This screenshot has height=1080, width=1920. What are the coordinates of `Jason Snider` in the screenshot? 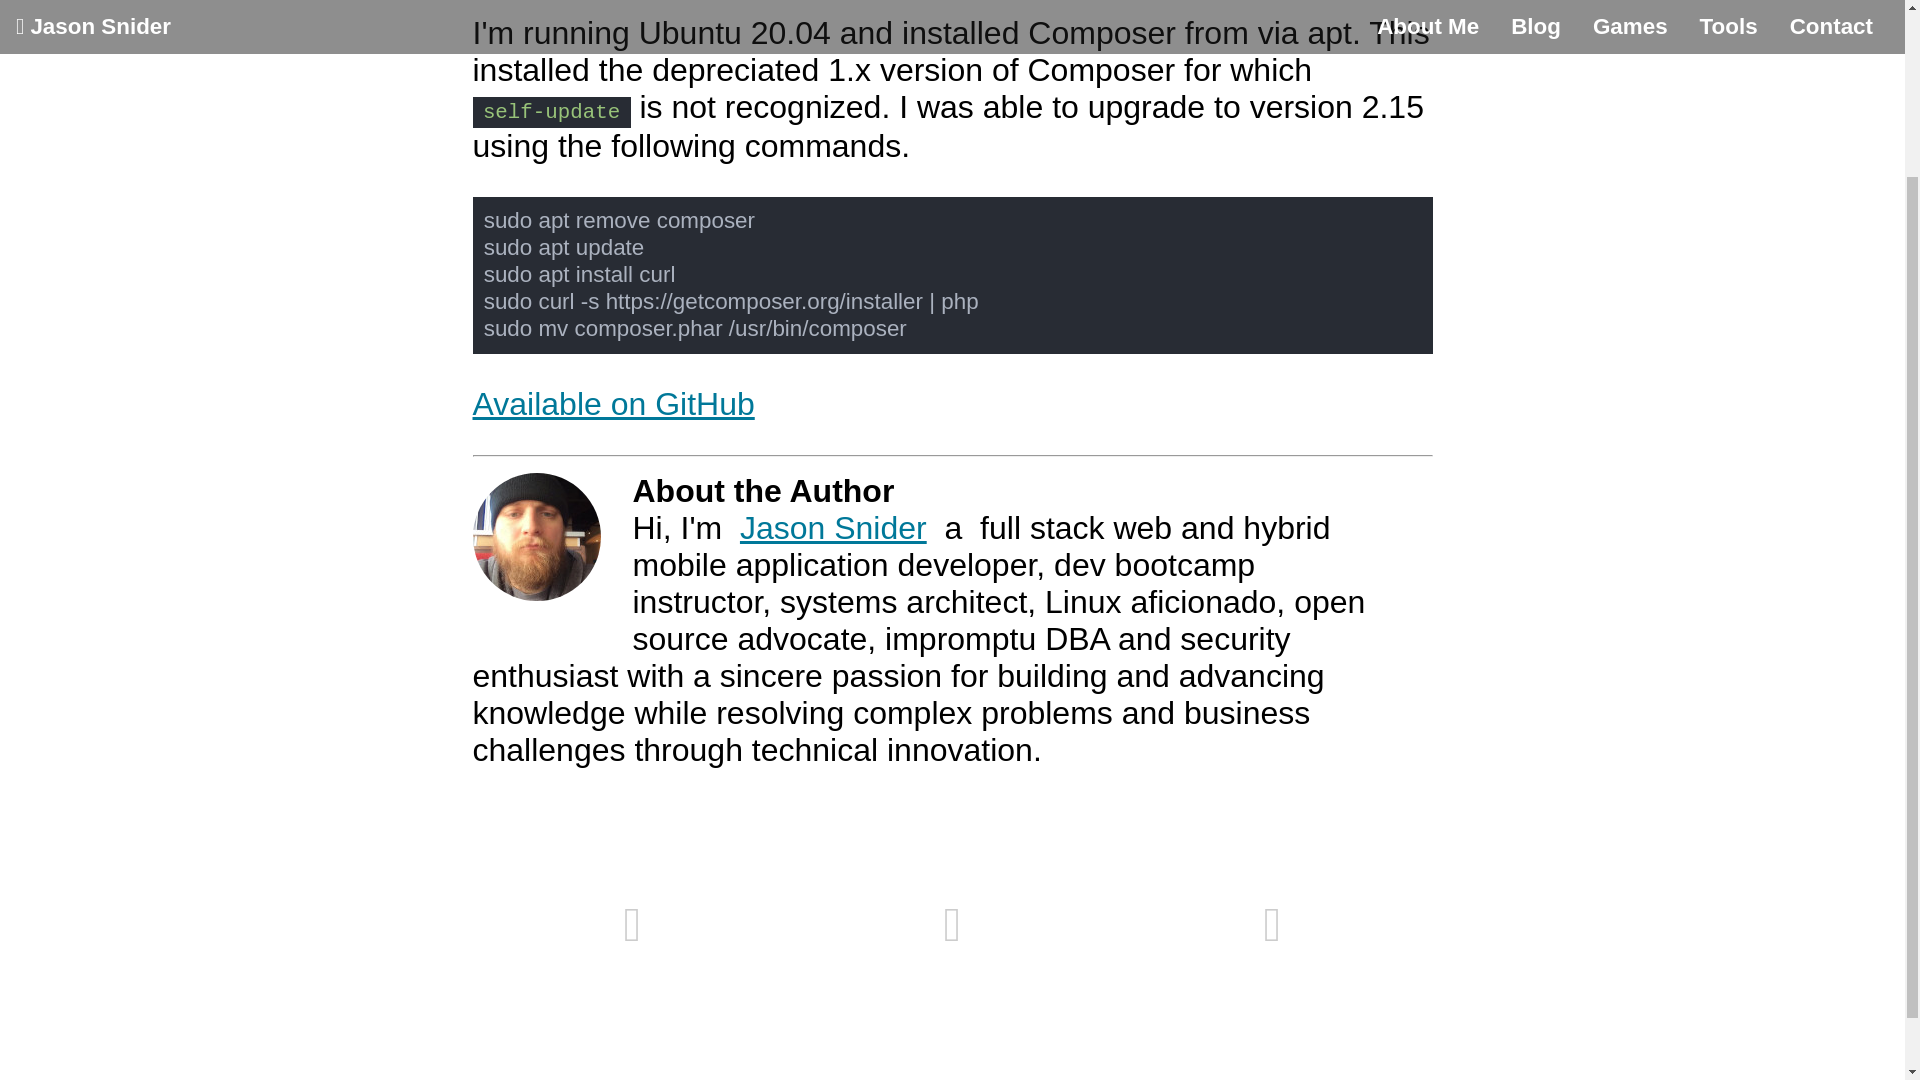 It's located at (833, 528).